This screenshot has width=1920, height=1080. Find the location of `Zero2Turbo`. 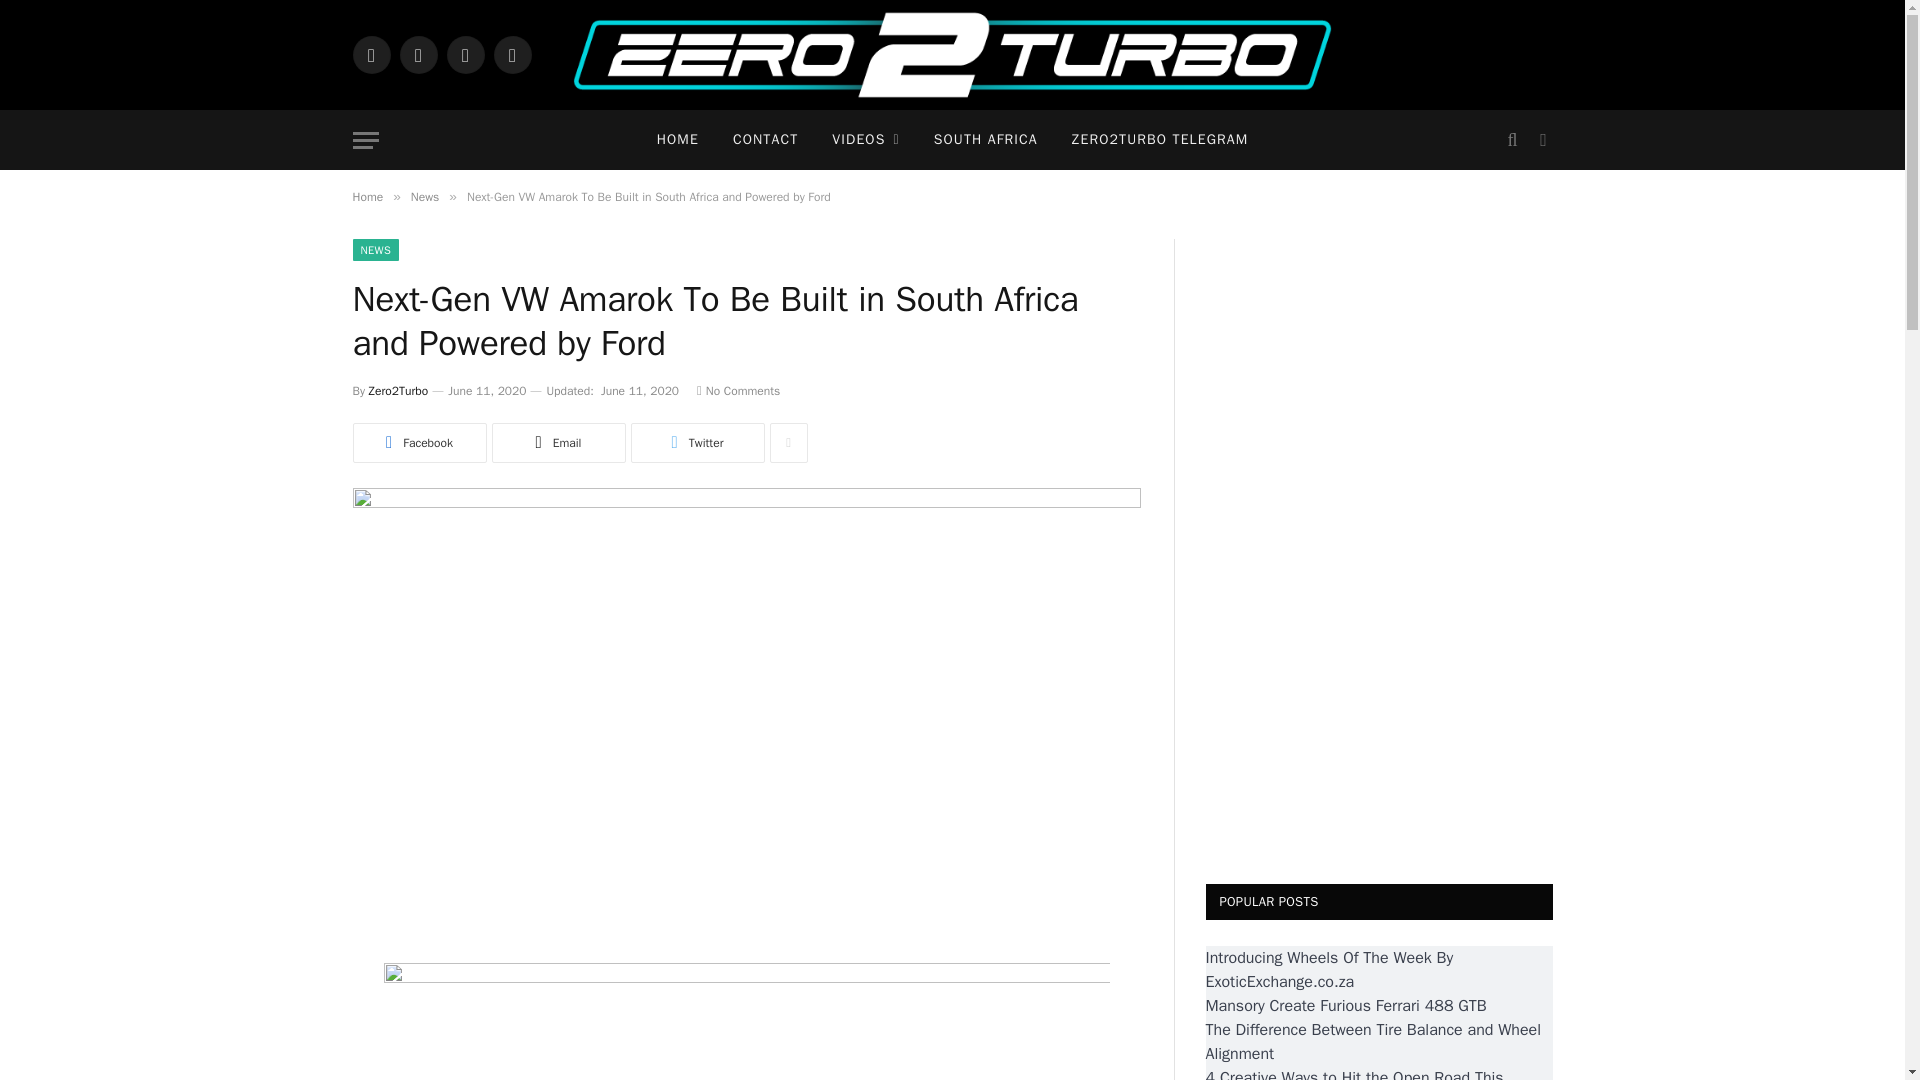

Zero2Turbo is located at coordinates (952, 55).